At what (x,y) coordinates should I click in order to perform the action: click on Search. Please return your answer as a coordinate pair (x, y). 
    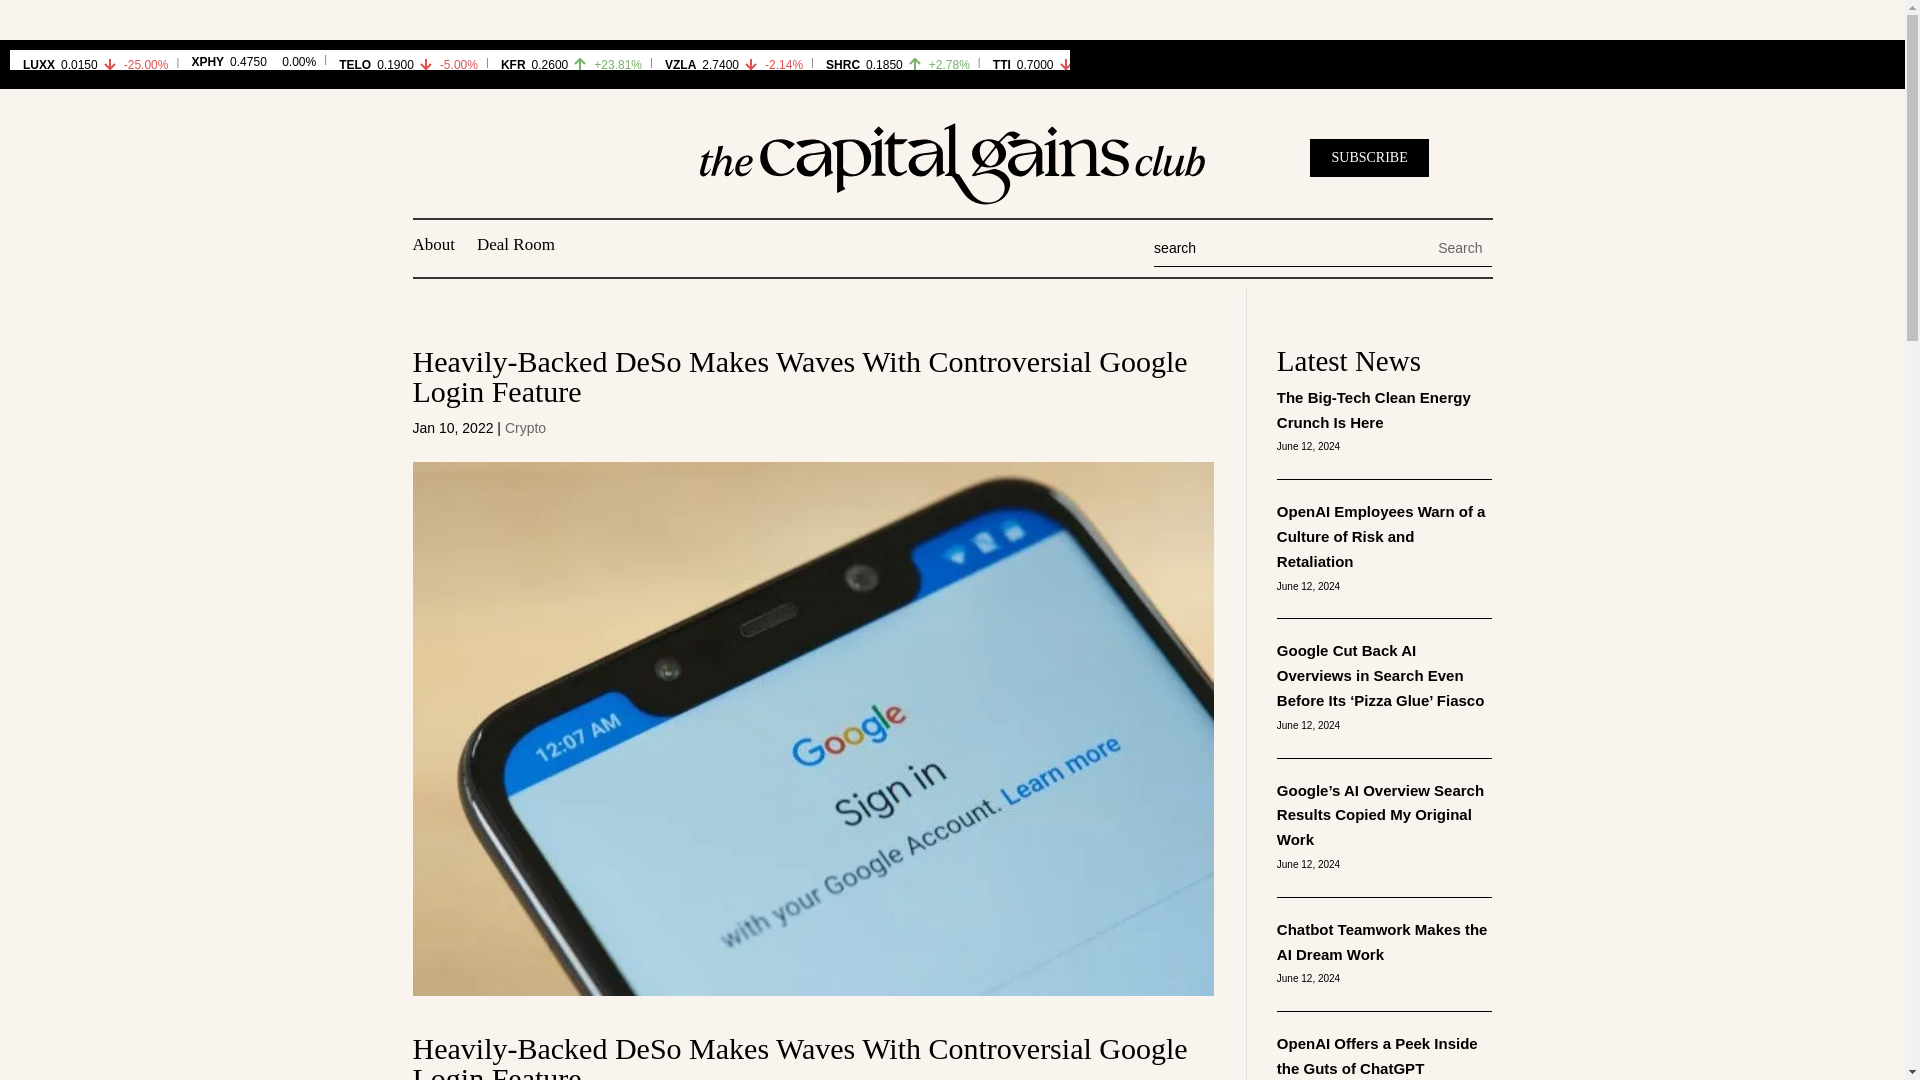
    Looking at the image, I should click on (1460, 248).